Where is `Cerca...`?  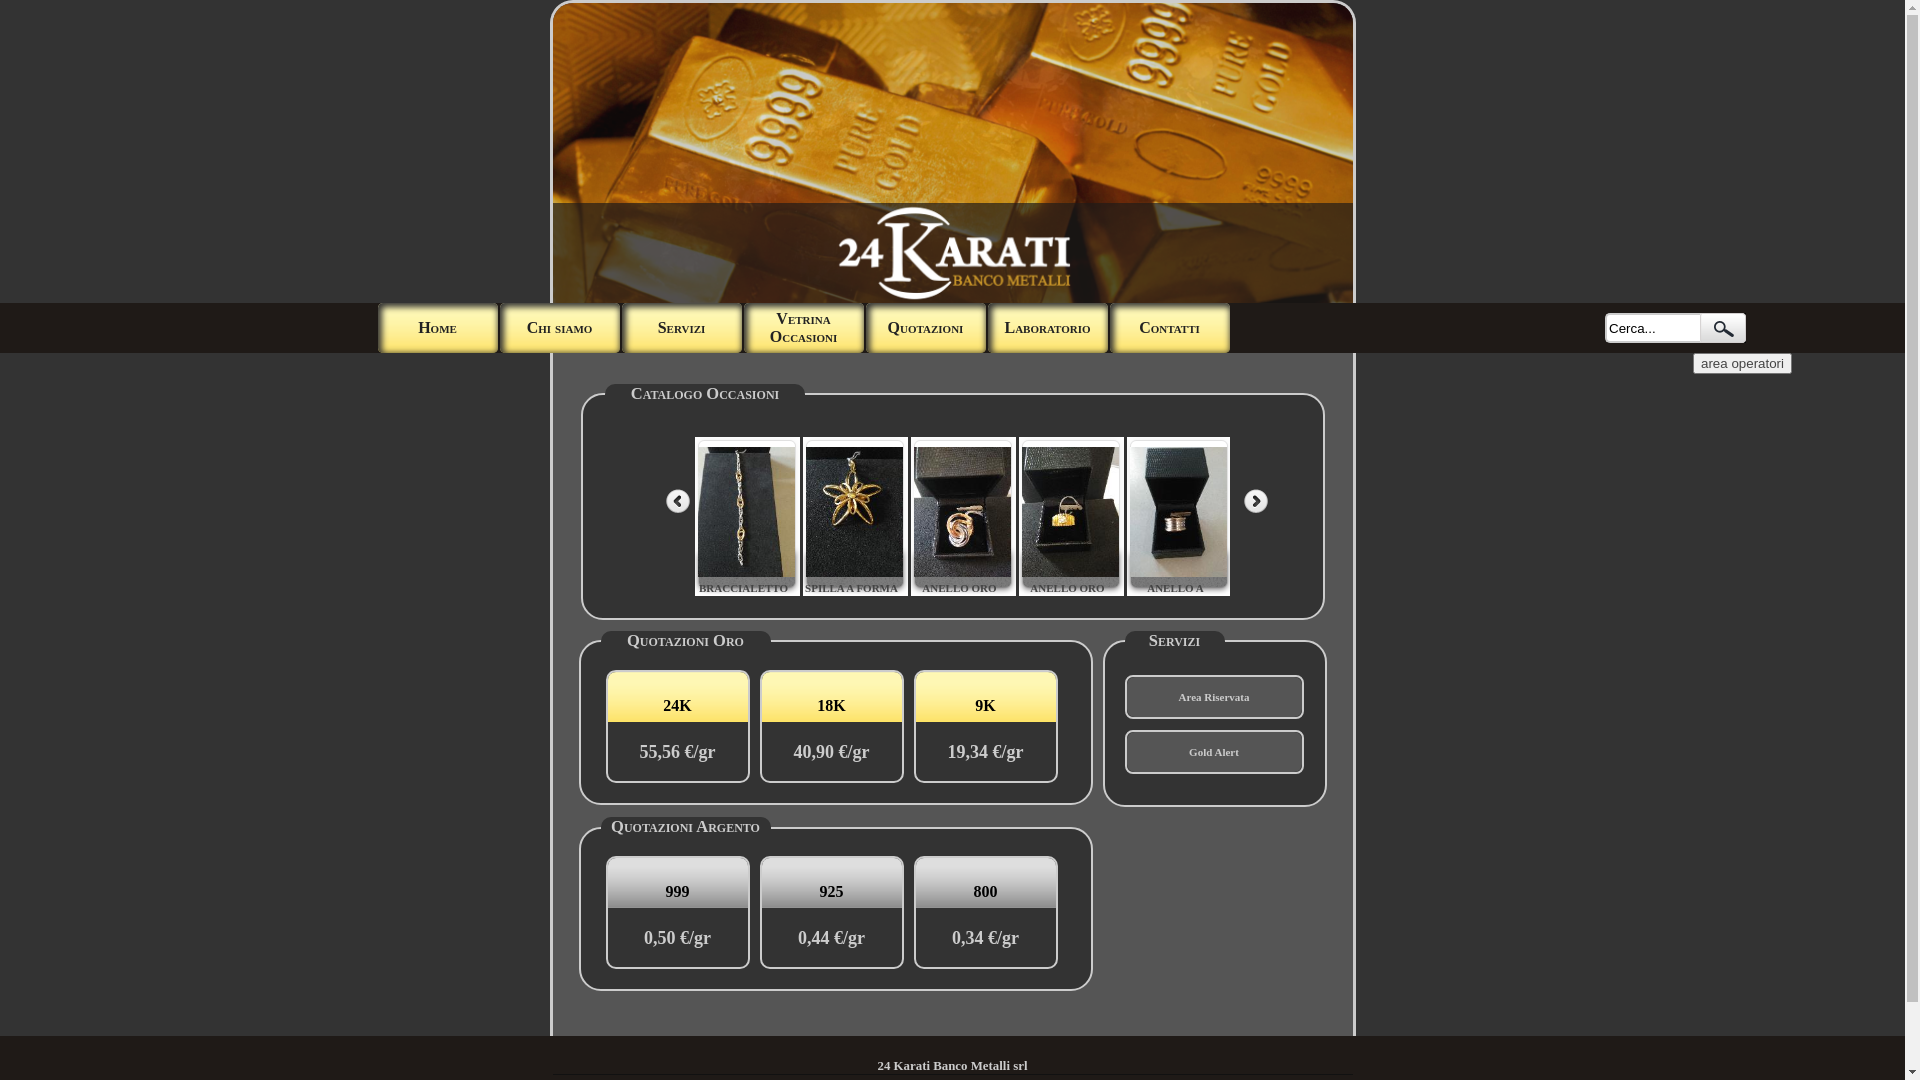 Cerca... is located at coordinates (1652, 328).